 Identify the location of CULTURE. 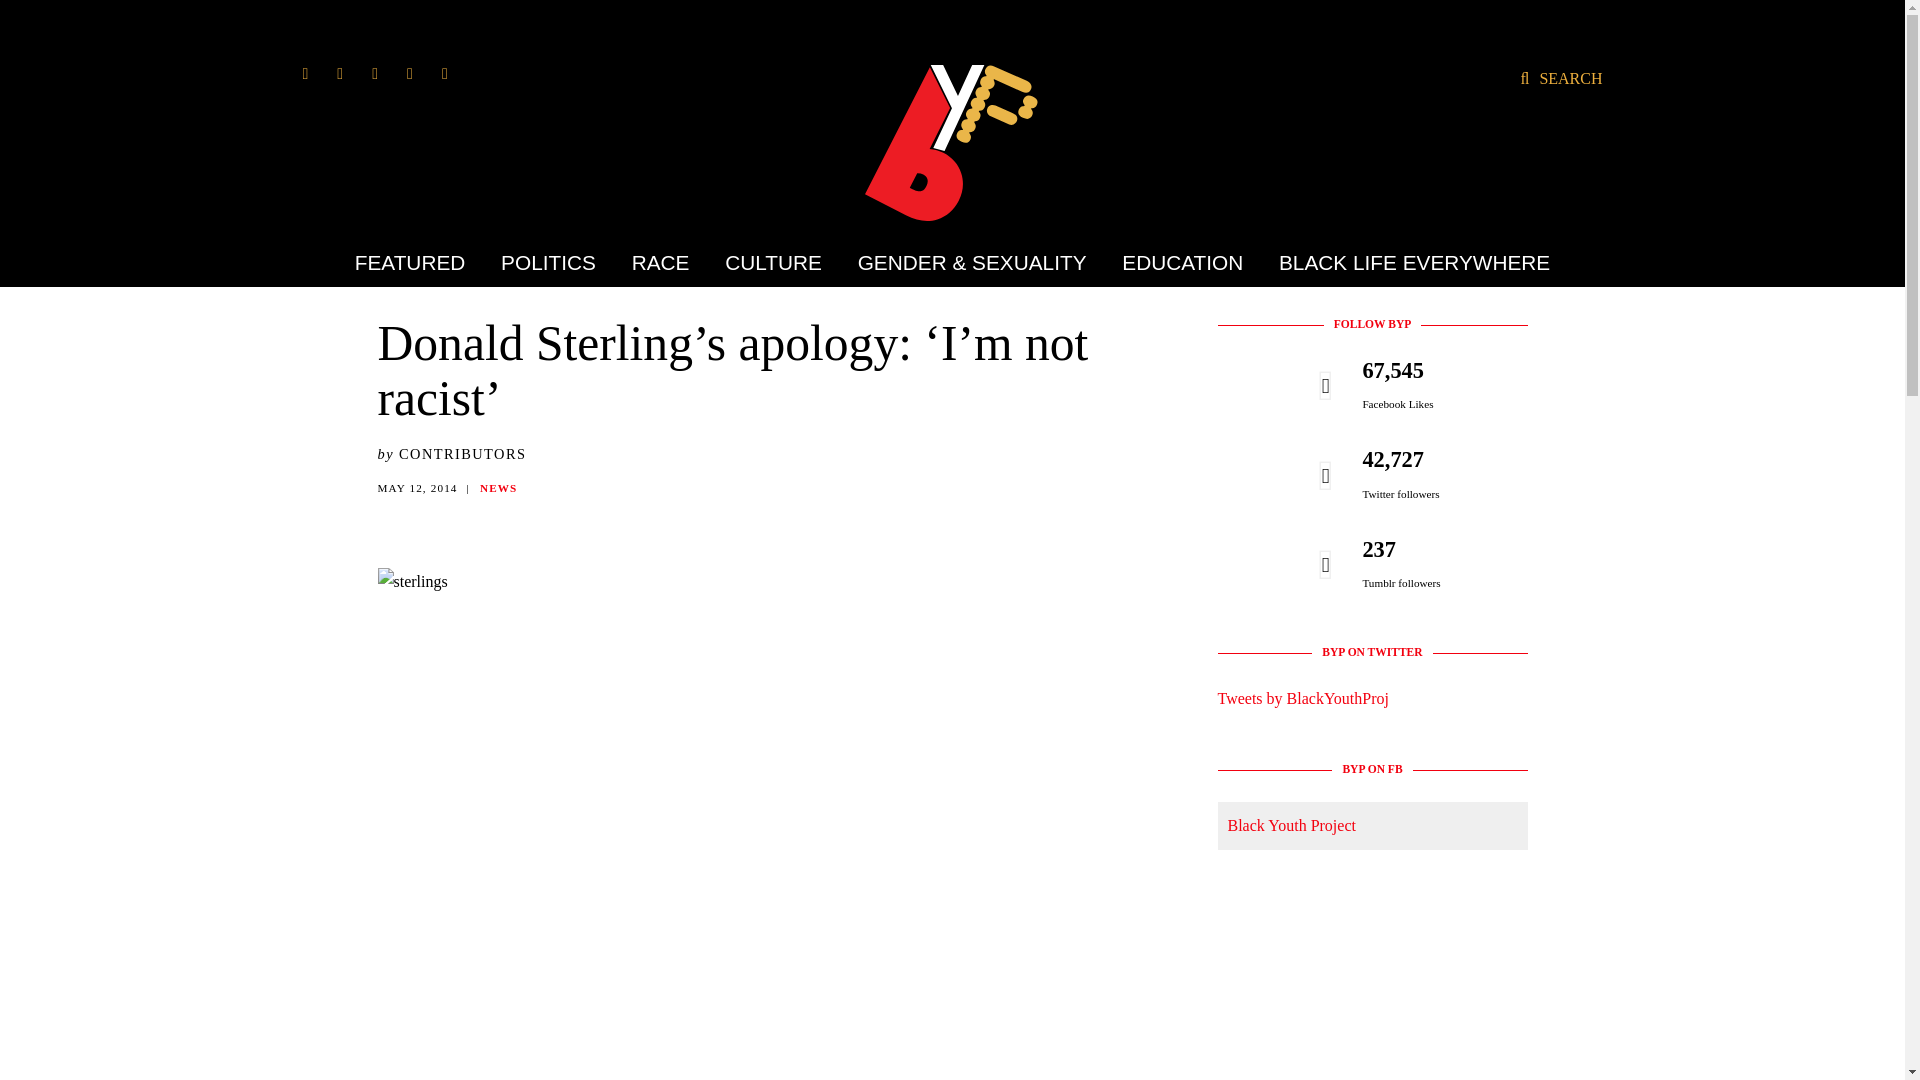
(774, 262).